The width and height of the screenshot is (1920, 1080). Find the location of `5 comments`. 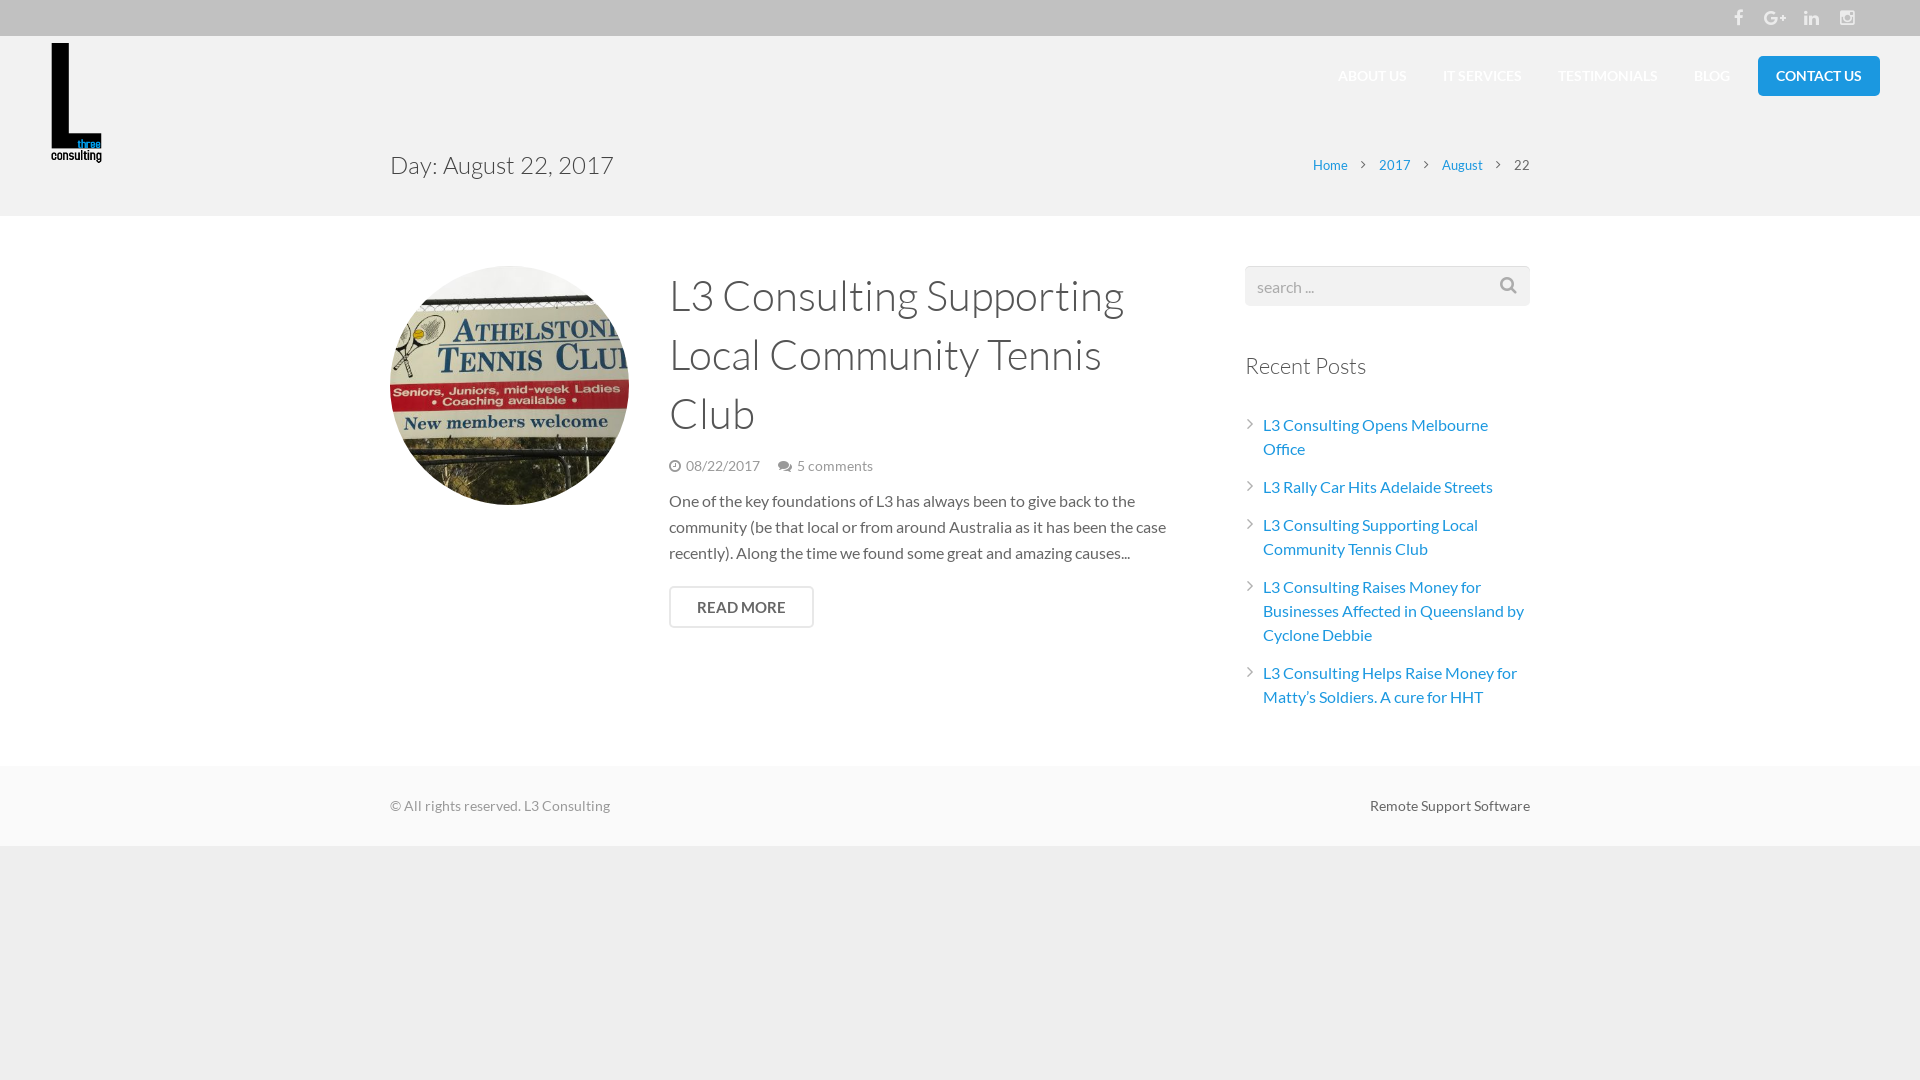

5 comments is located at coordinates (835, 466).